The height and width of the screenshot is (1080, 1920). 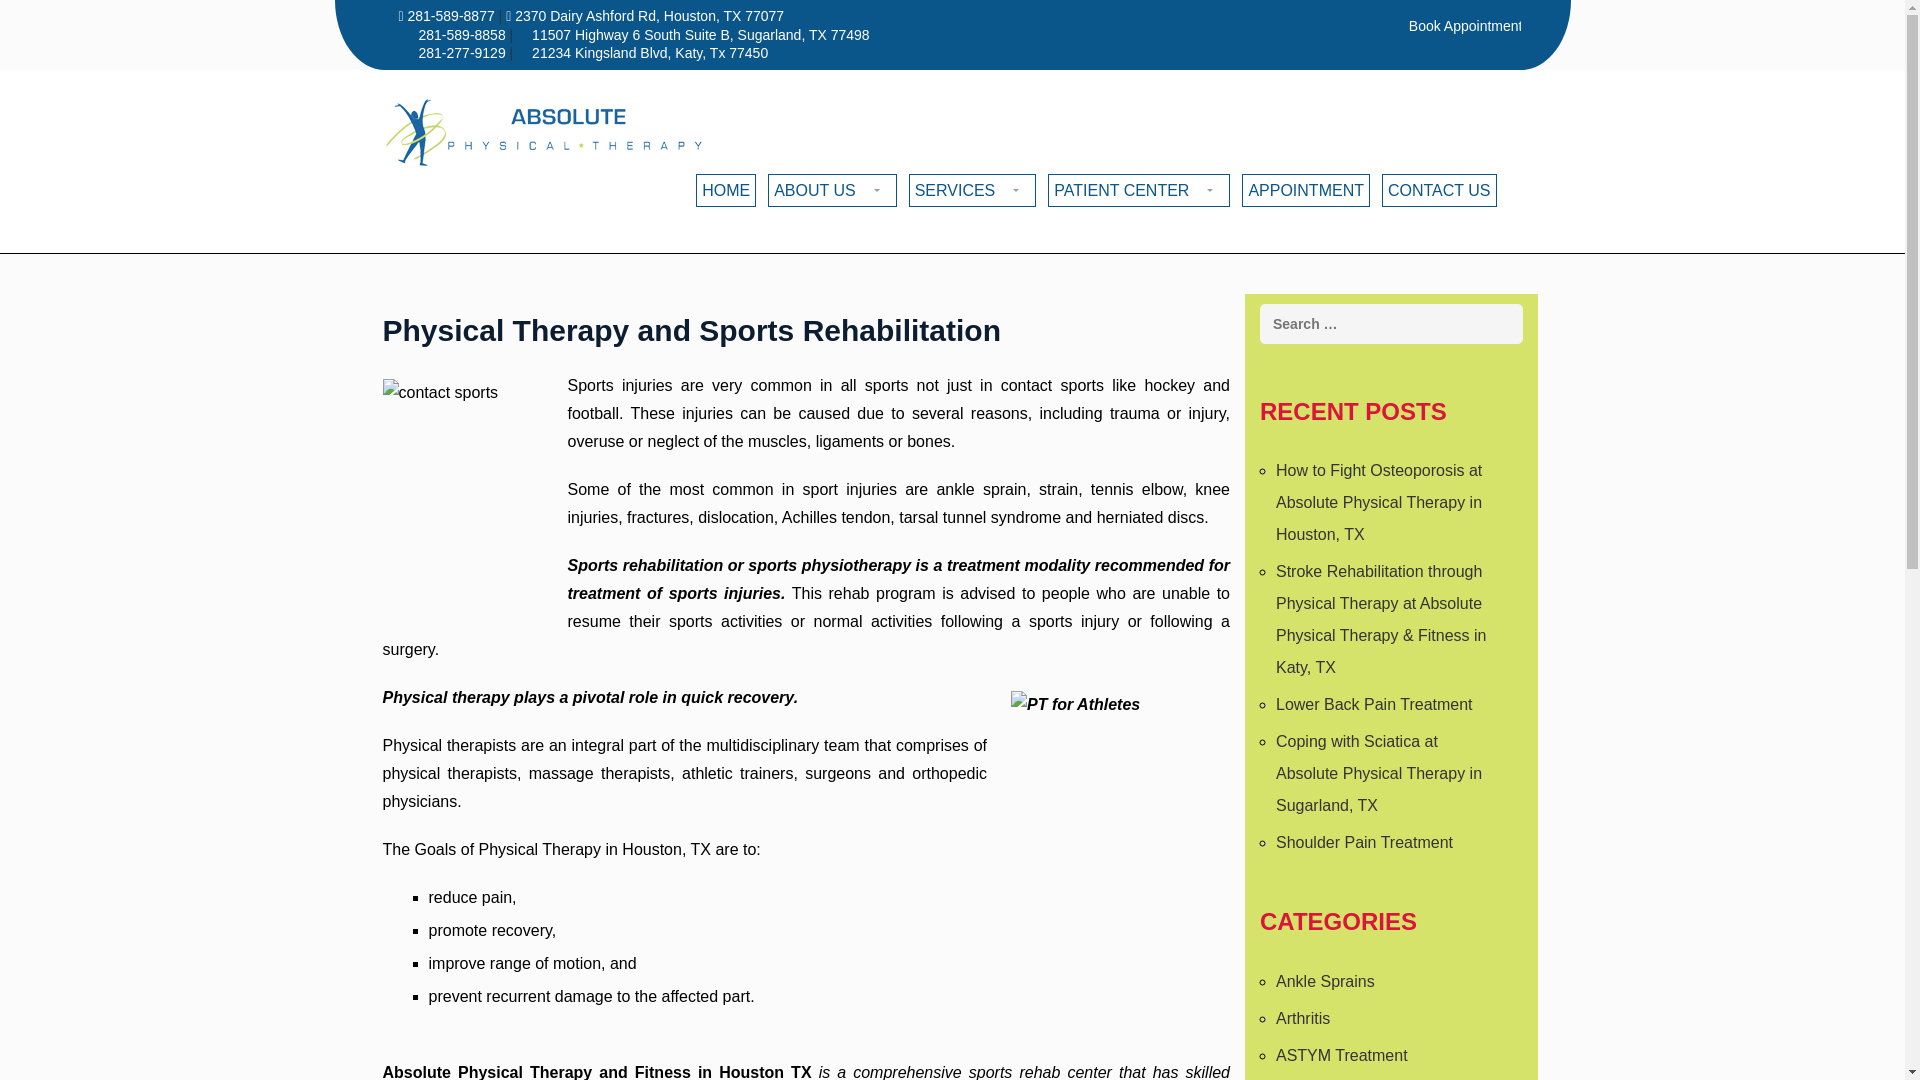 I want to click on  Book Appointment, so click(x=1464, y=26).